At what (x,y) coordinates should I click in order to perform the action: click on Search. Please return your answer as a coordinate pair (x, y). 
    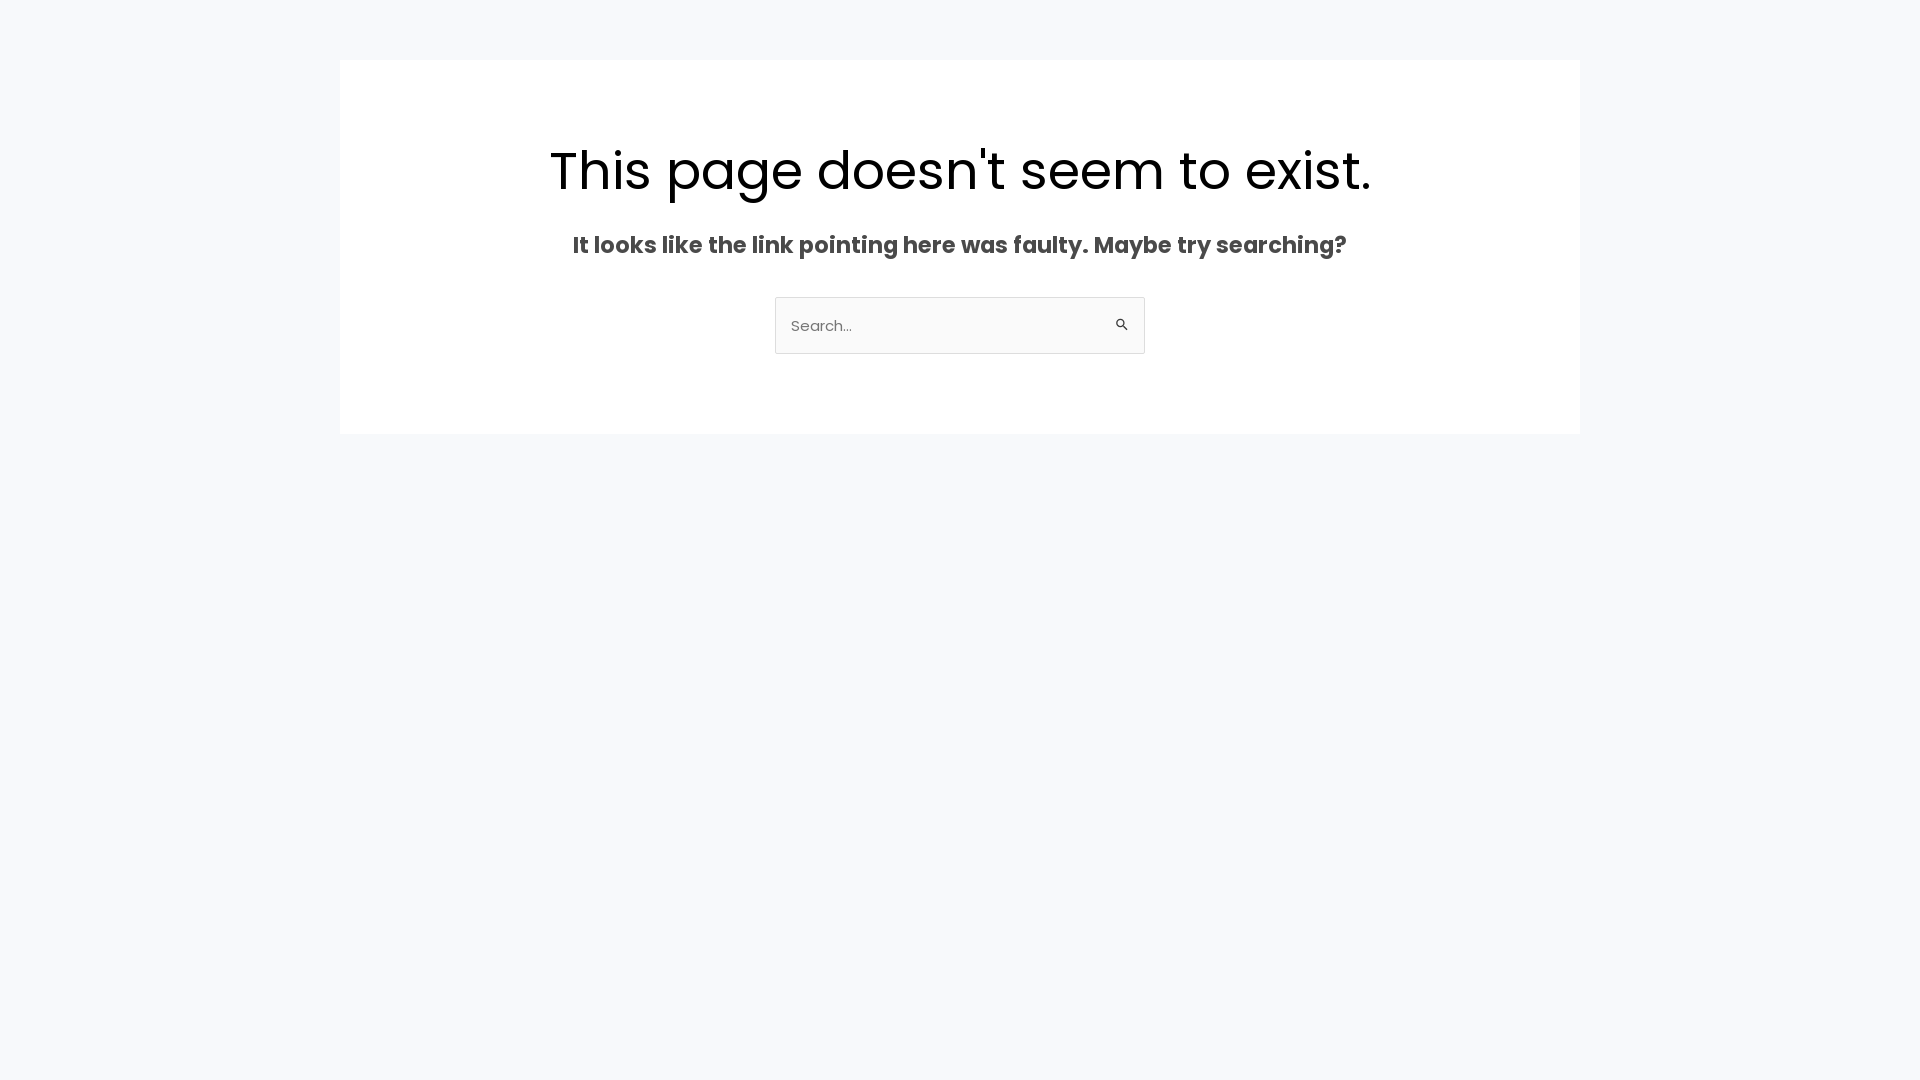
    Looking at the image, I should click on (1122, 316).